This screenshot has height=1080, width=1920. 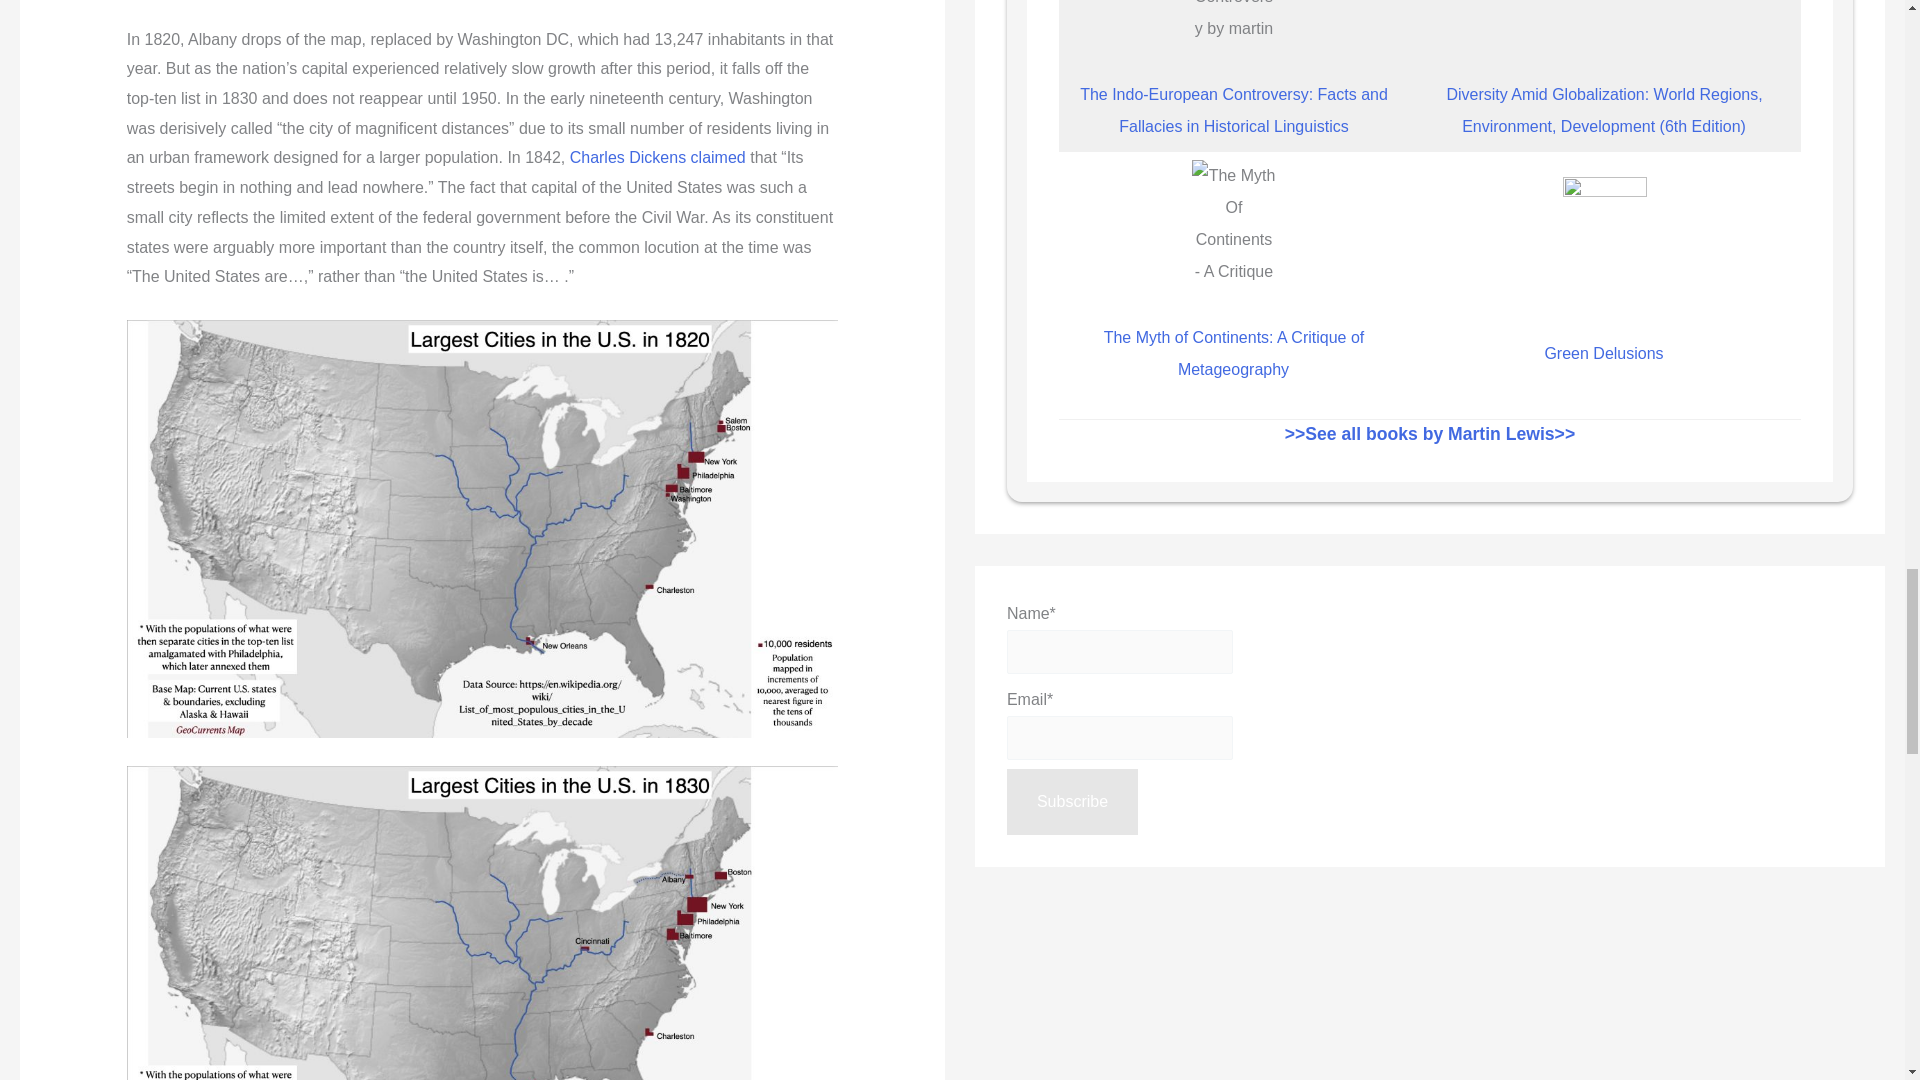 What do you see at coordinates (1604, 240) in the screenshot?
I see `green delusions by martin lewis` at bounding box center [1604, 240].